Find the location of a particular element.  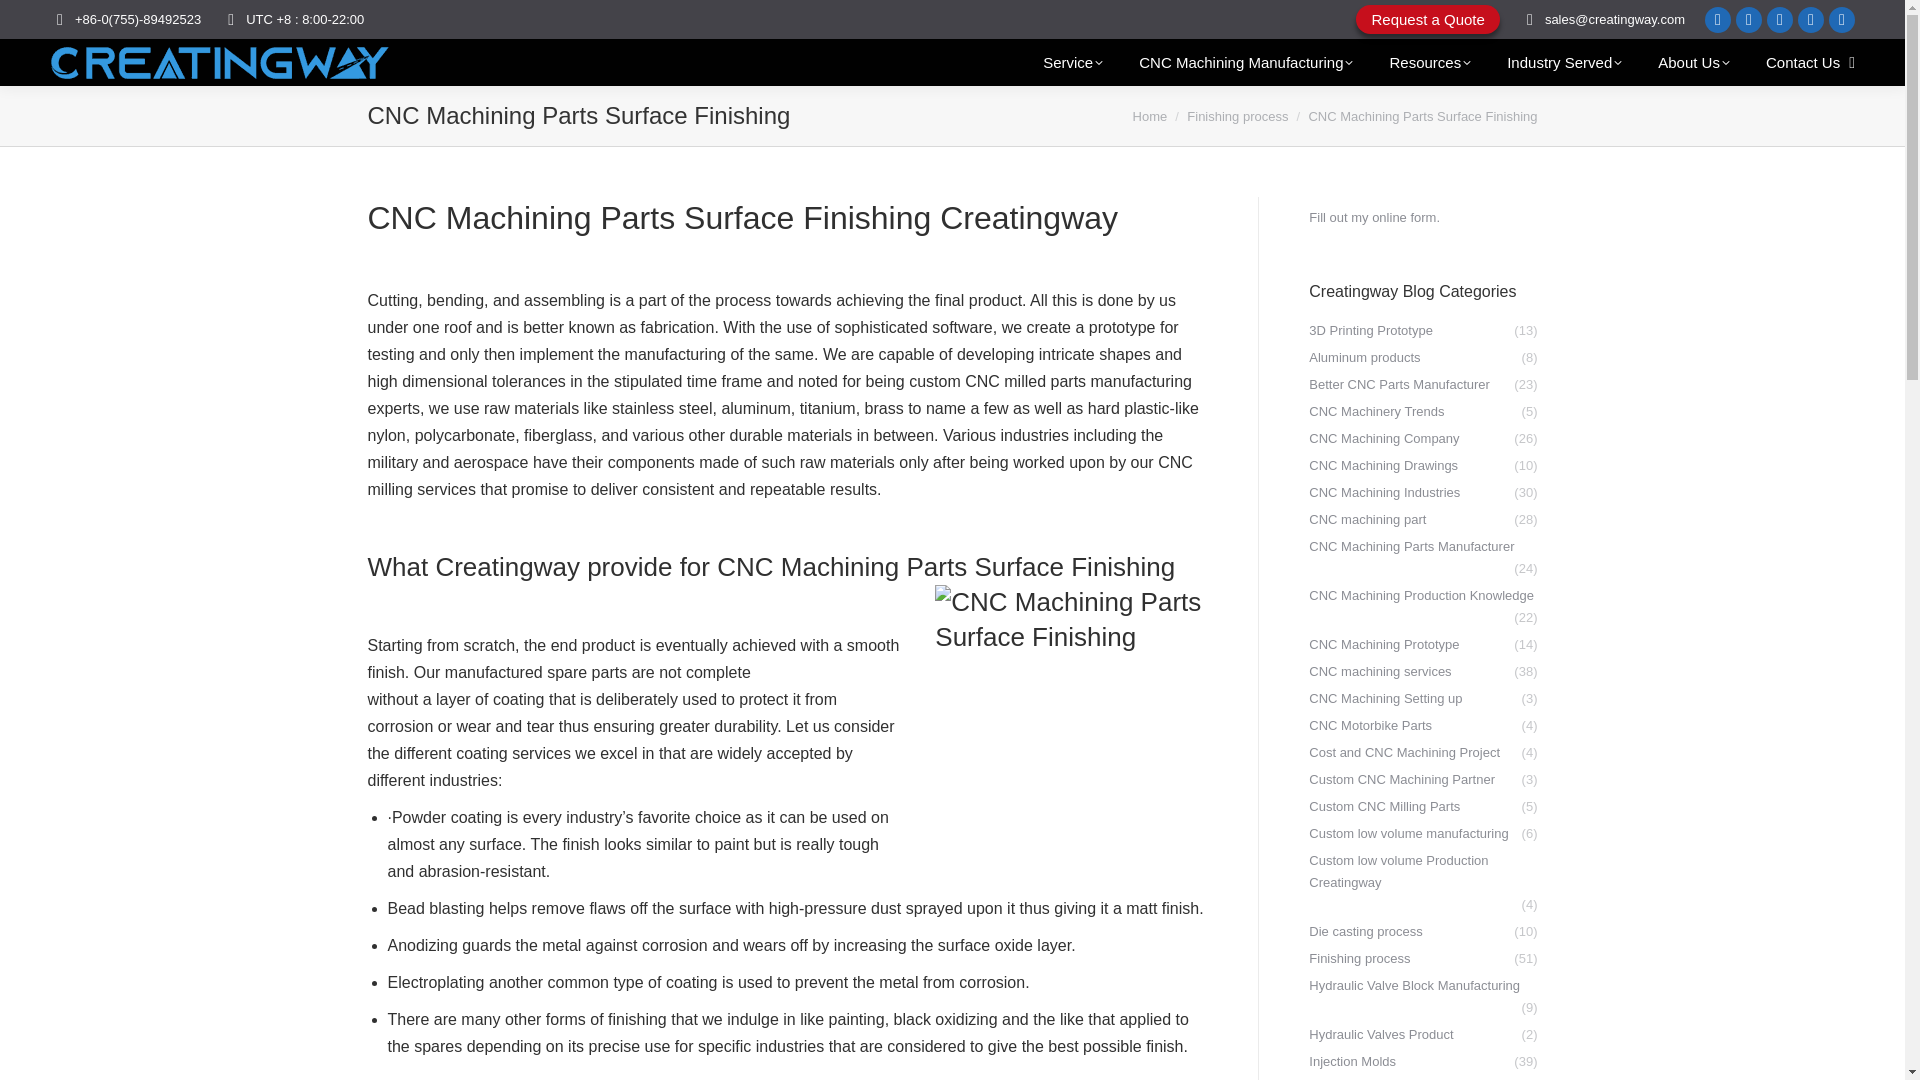

Service is located at coordinates (1072, 62).